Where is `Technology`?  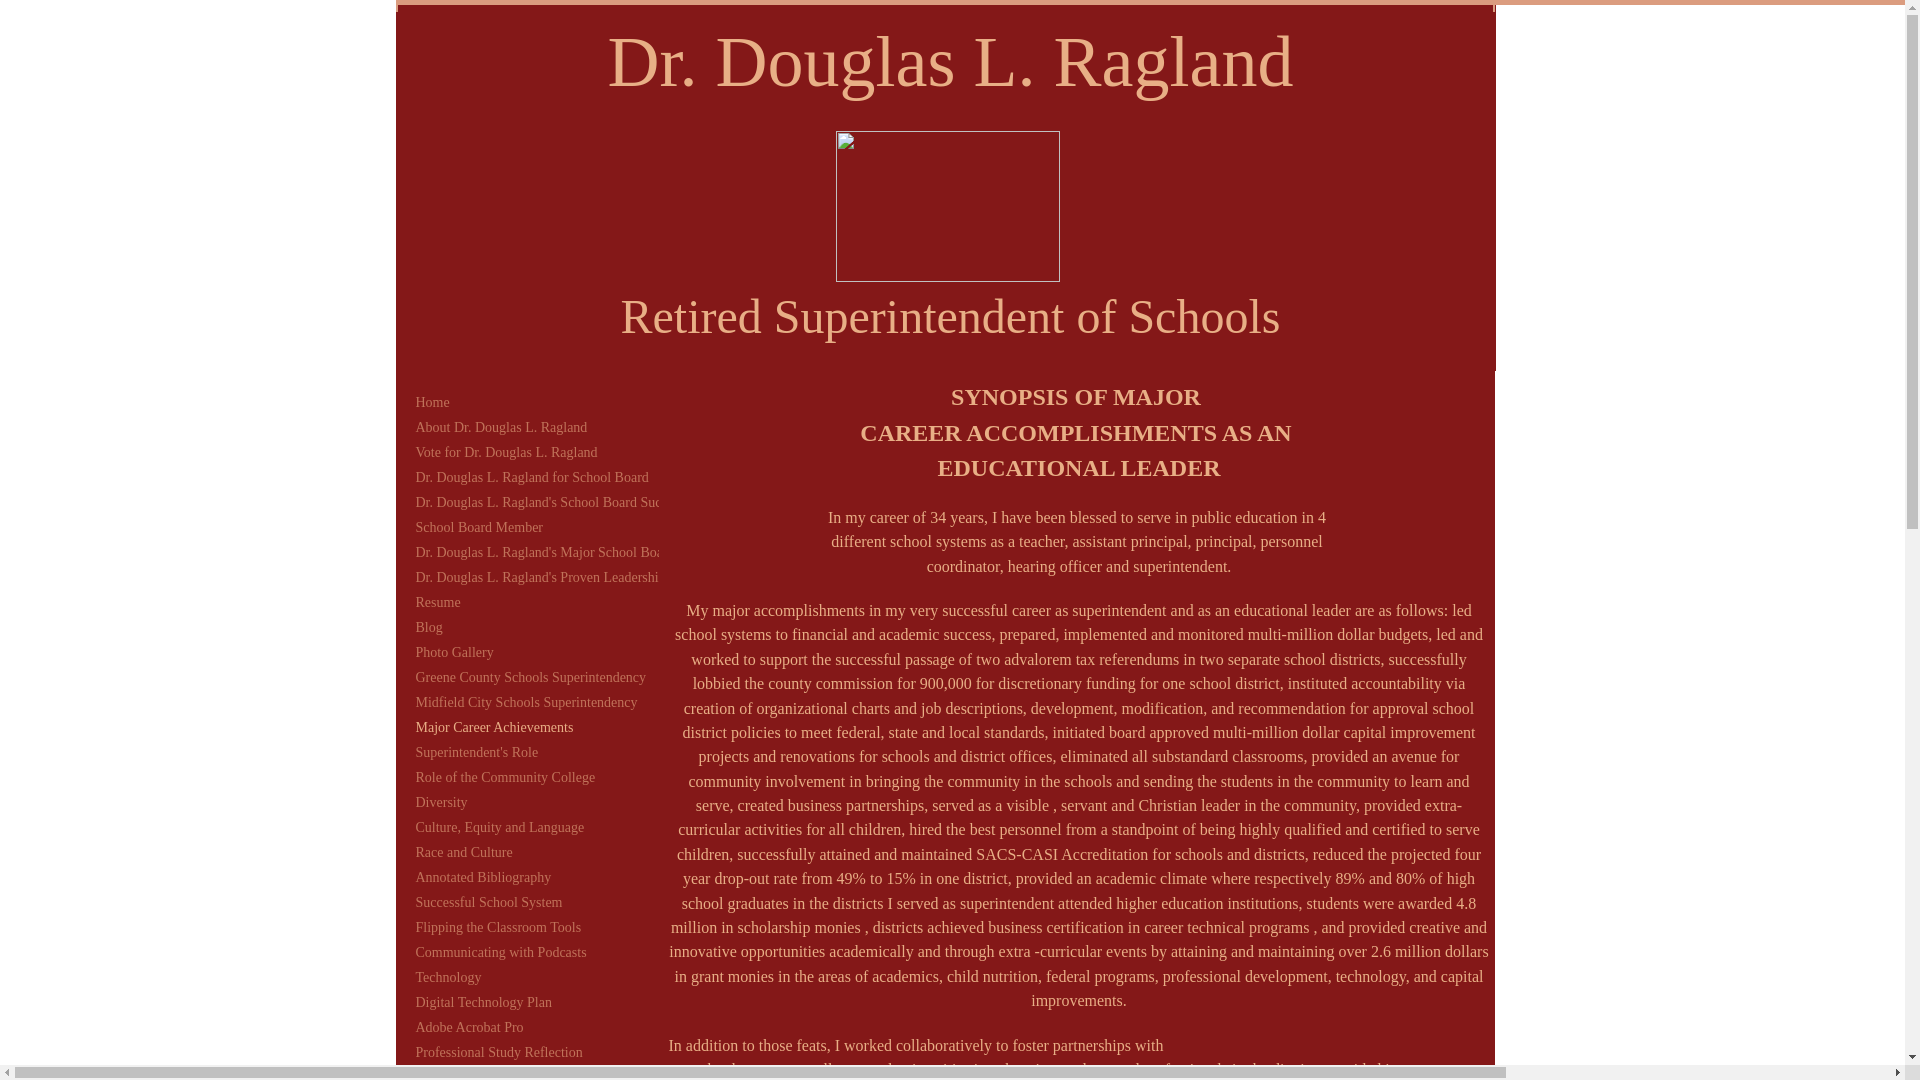 Technology is located at coordinates (448, 978).